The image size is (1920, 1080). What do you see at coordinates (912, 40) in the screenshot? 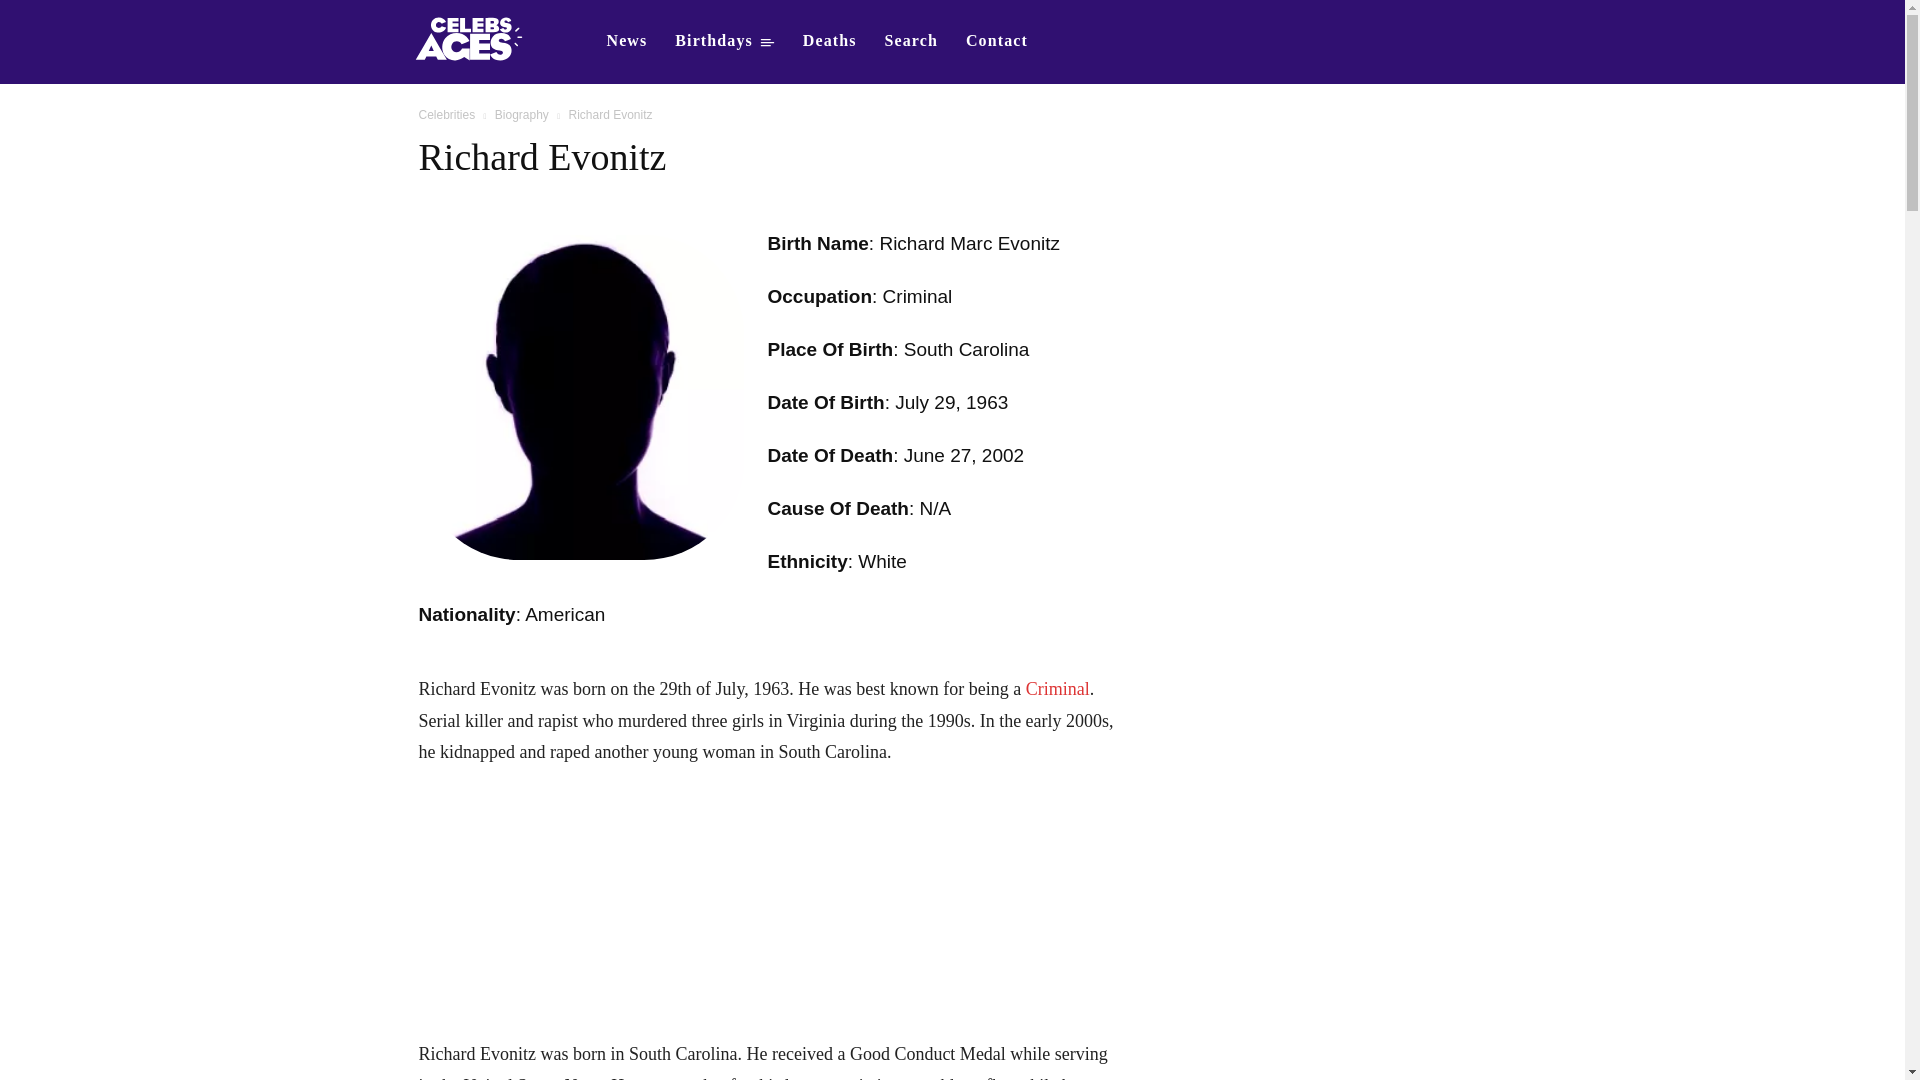
I see `Search` at bounding box center [912, 40].